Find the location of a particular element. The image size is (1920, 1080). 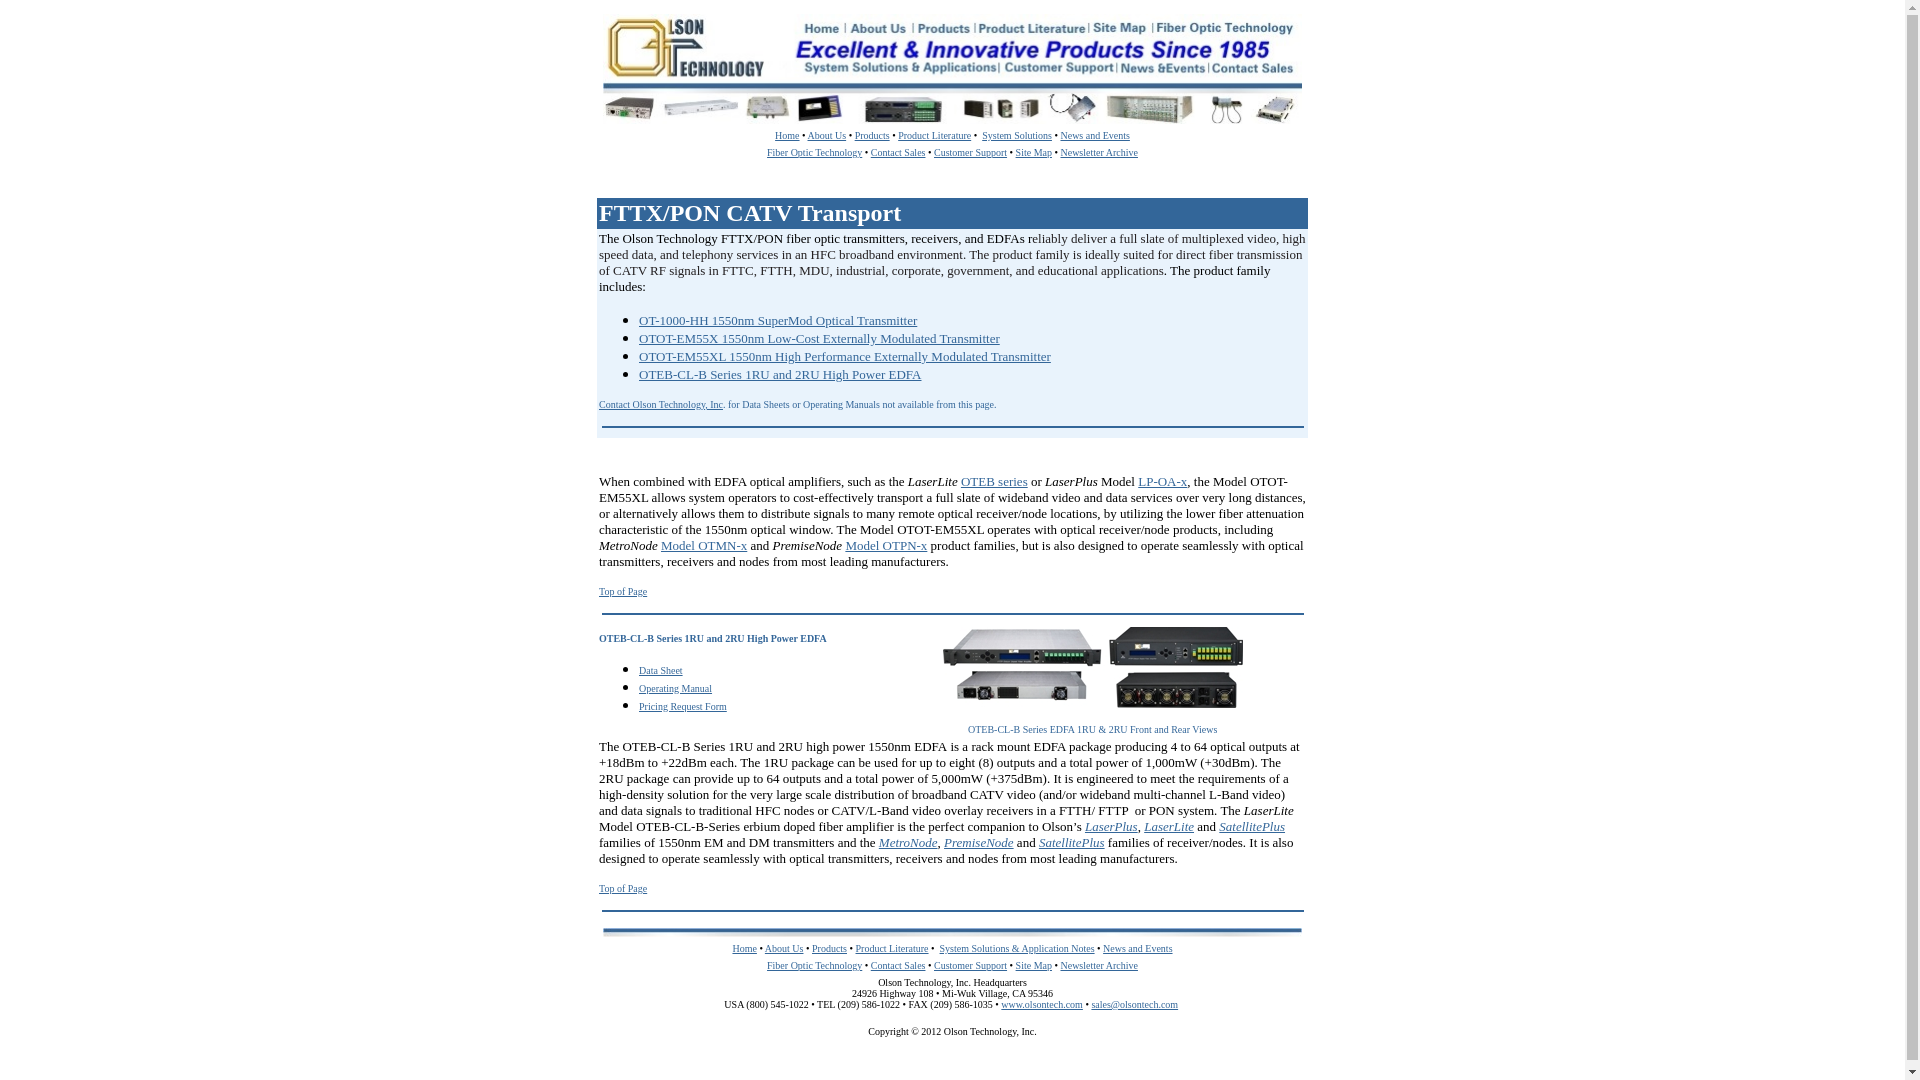

Fiber Optic Technology is located at coordinates (814, 152).